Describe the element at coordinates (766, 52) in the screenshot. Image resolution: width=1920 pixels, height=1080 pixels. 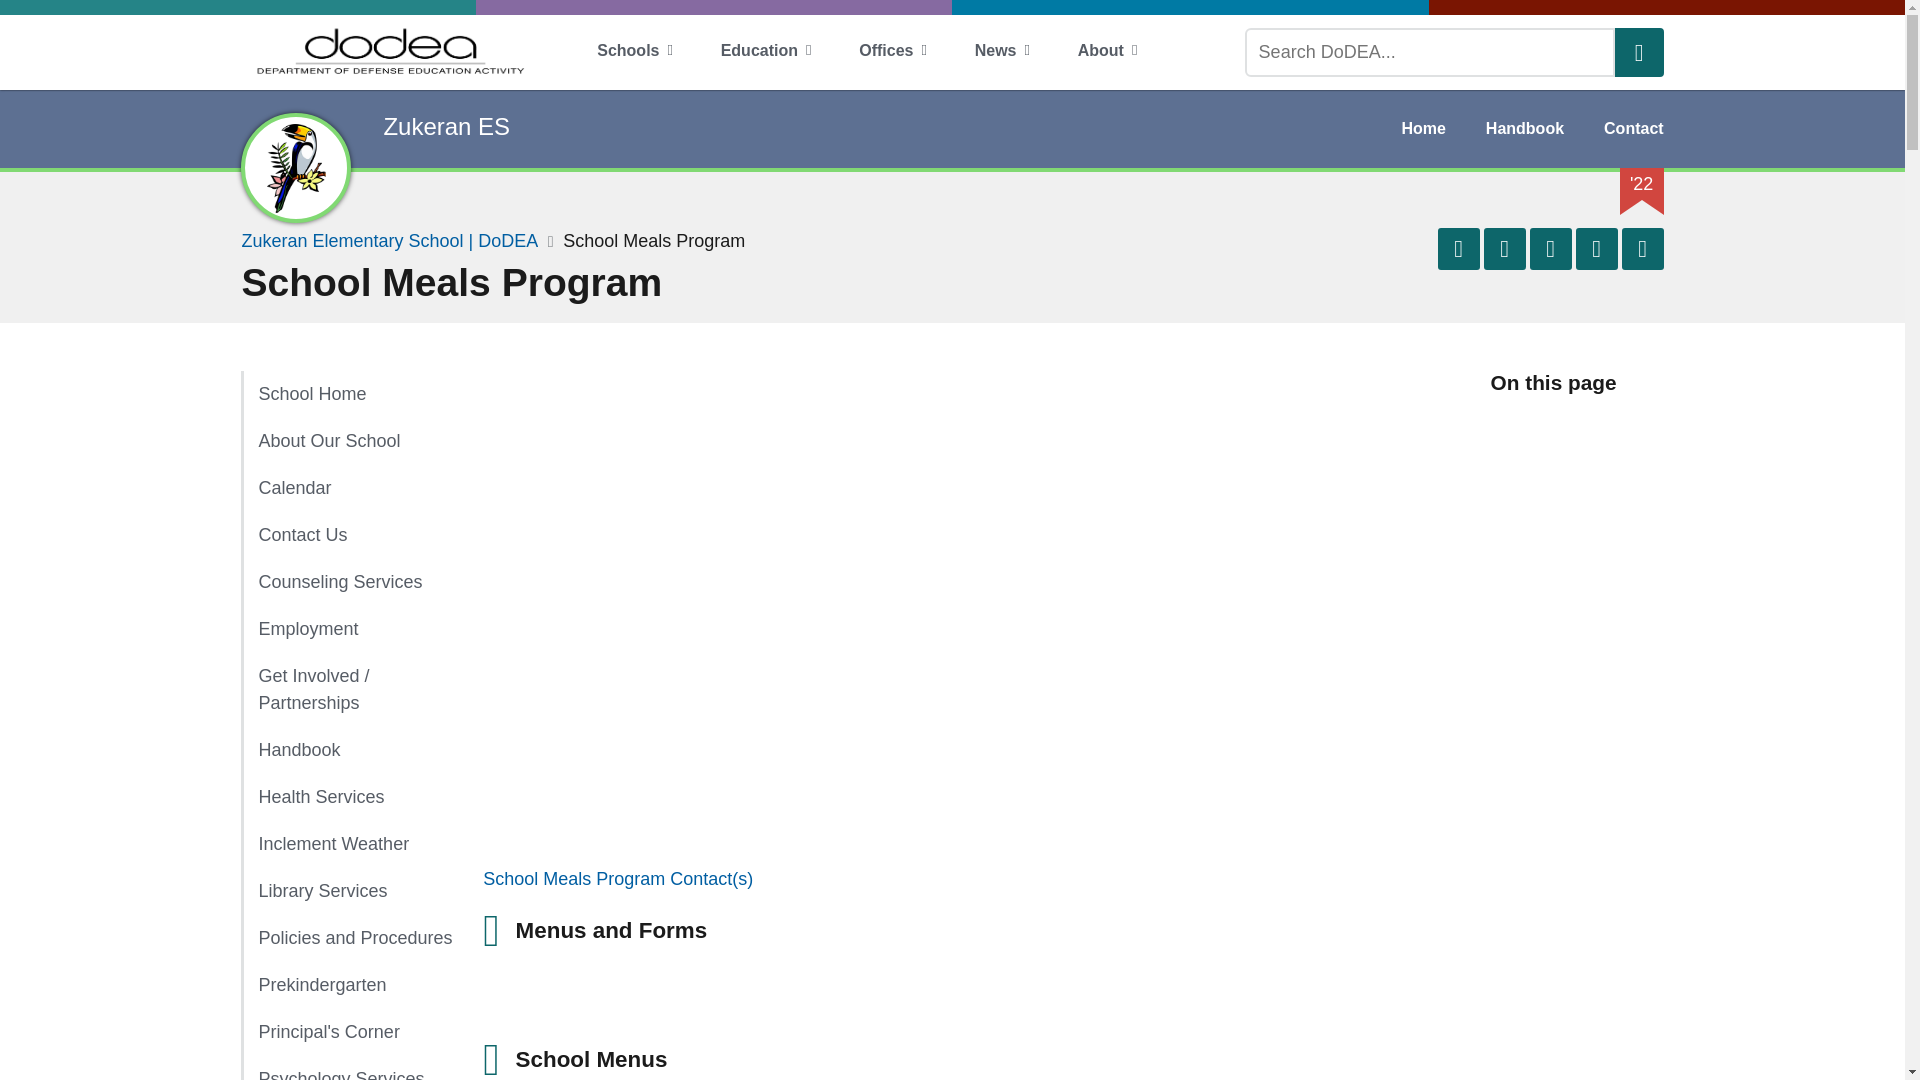
I see `Education` at that location.